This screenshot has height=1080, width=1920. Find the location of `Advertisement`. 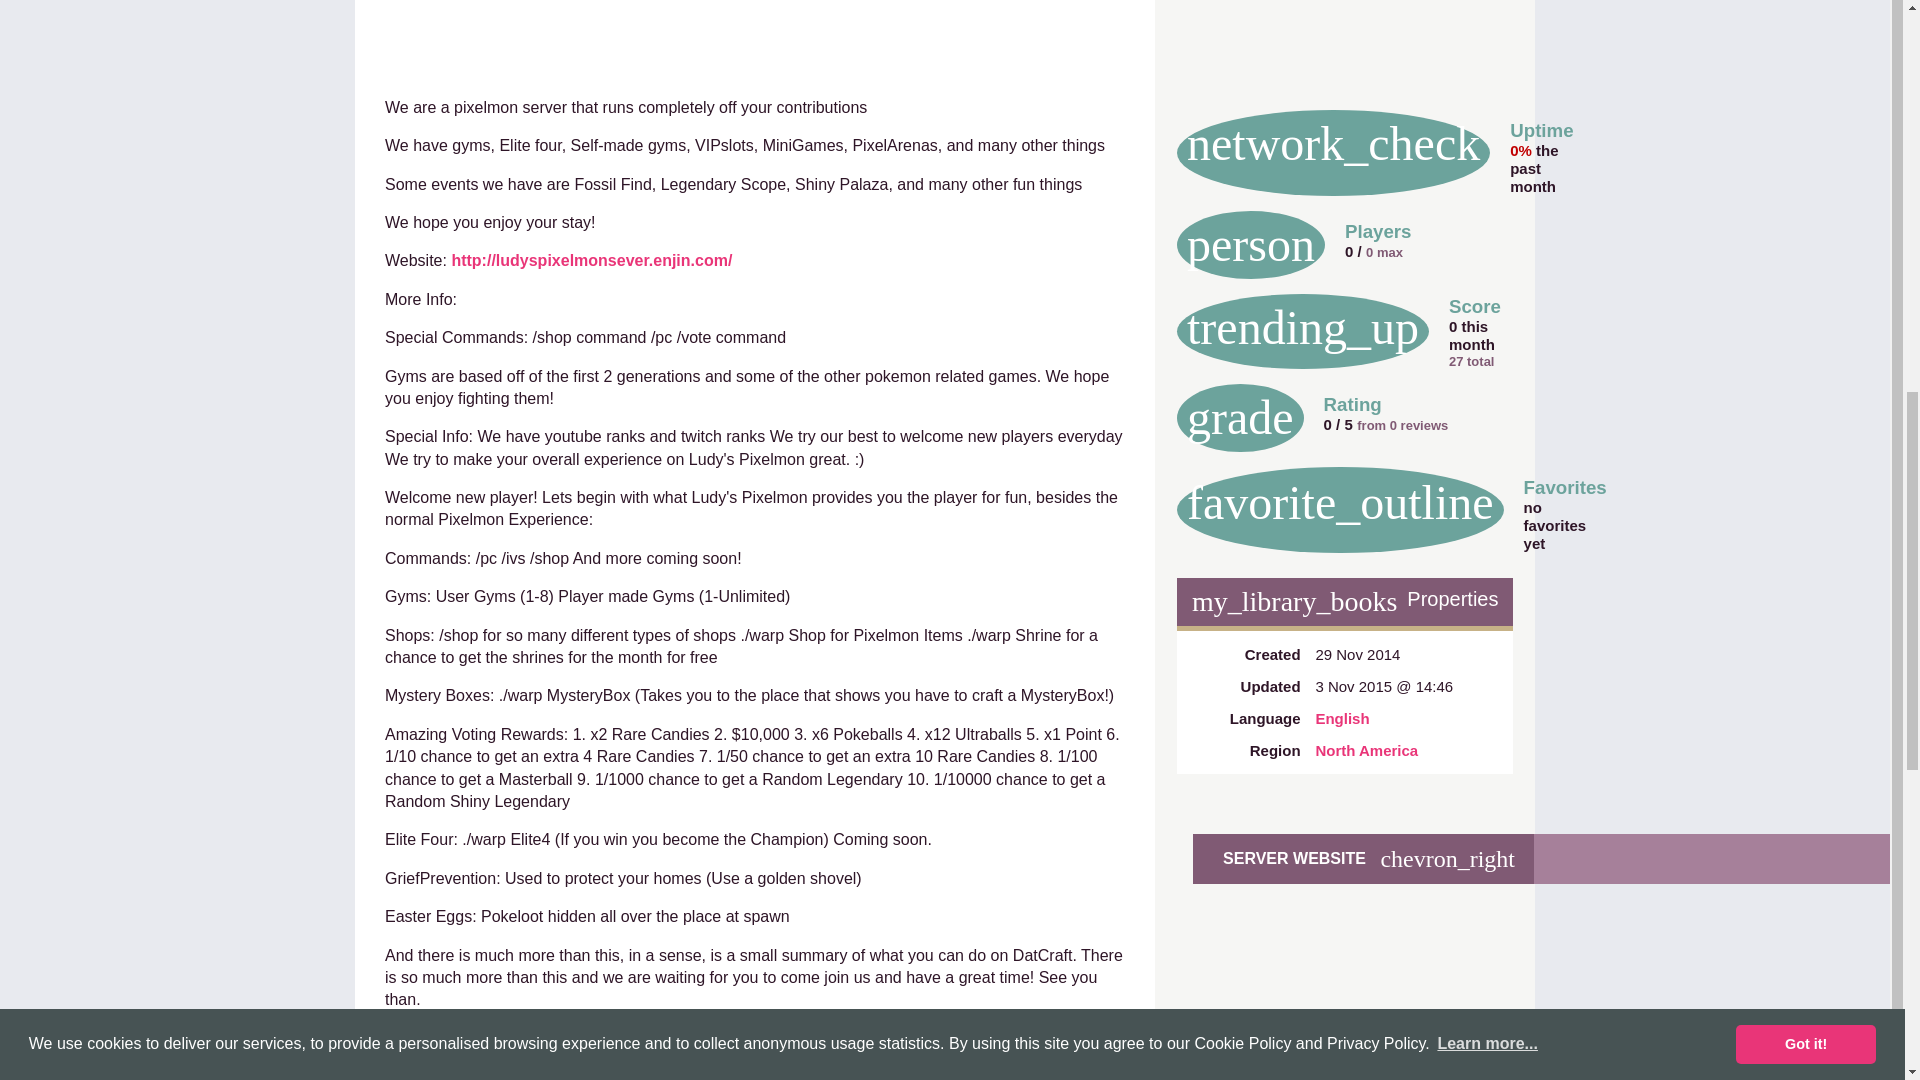

Advertisement is located at coordinates (1344, 44).